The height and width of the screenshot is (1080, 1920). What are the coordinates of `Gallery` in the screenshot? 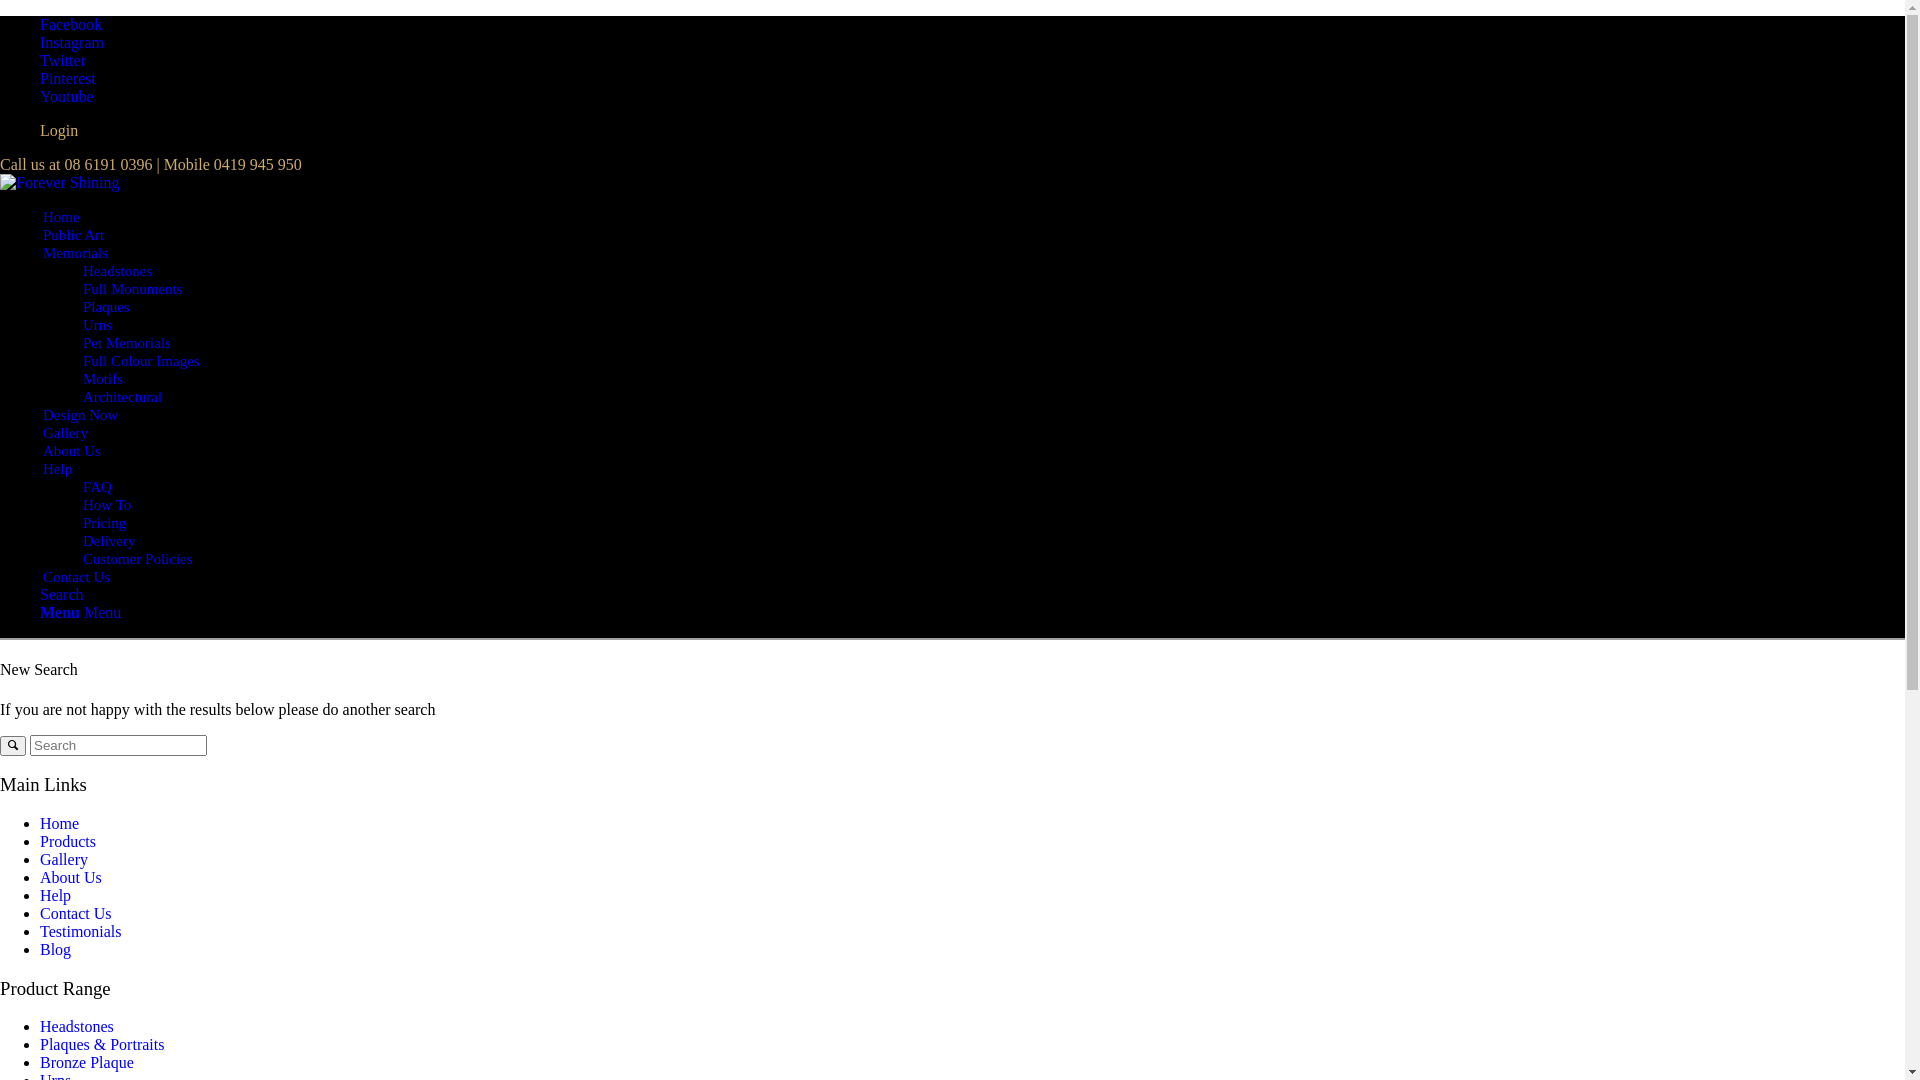 It's located at (66, 432).